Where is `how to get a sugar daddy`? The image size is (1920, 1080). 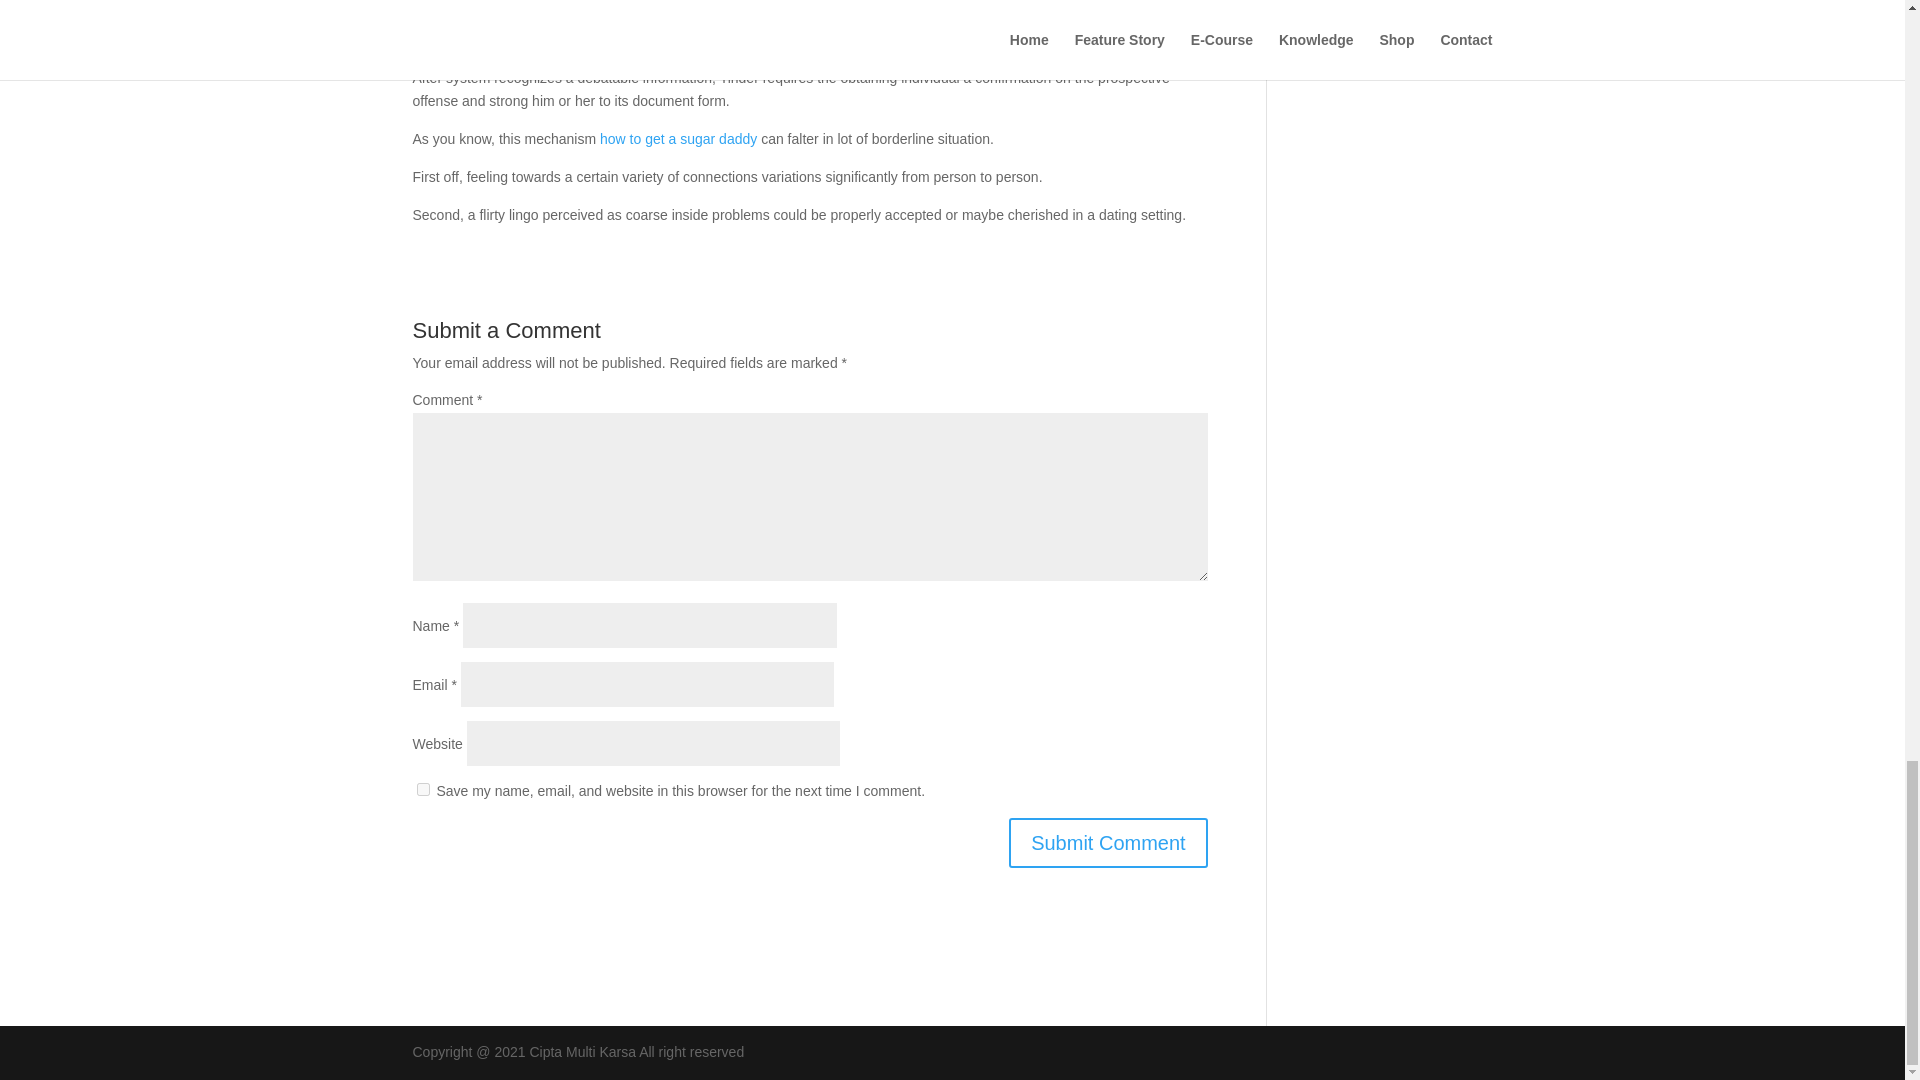
how to get a sugar daddy is located at coordinates (678, 138).